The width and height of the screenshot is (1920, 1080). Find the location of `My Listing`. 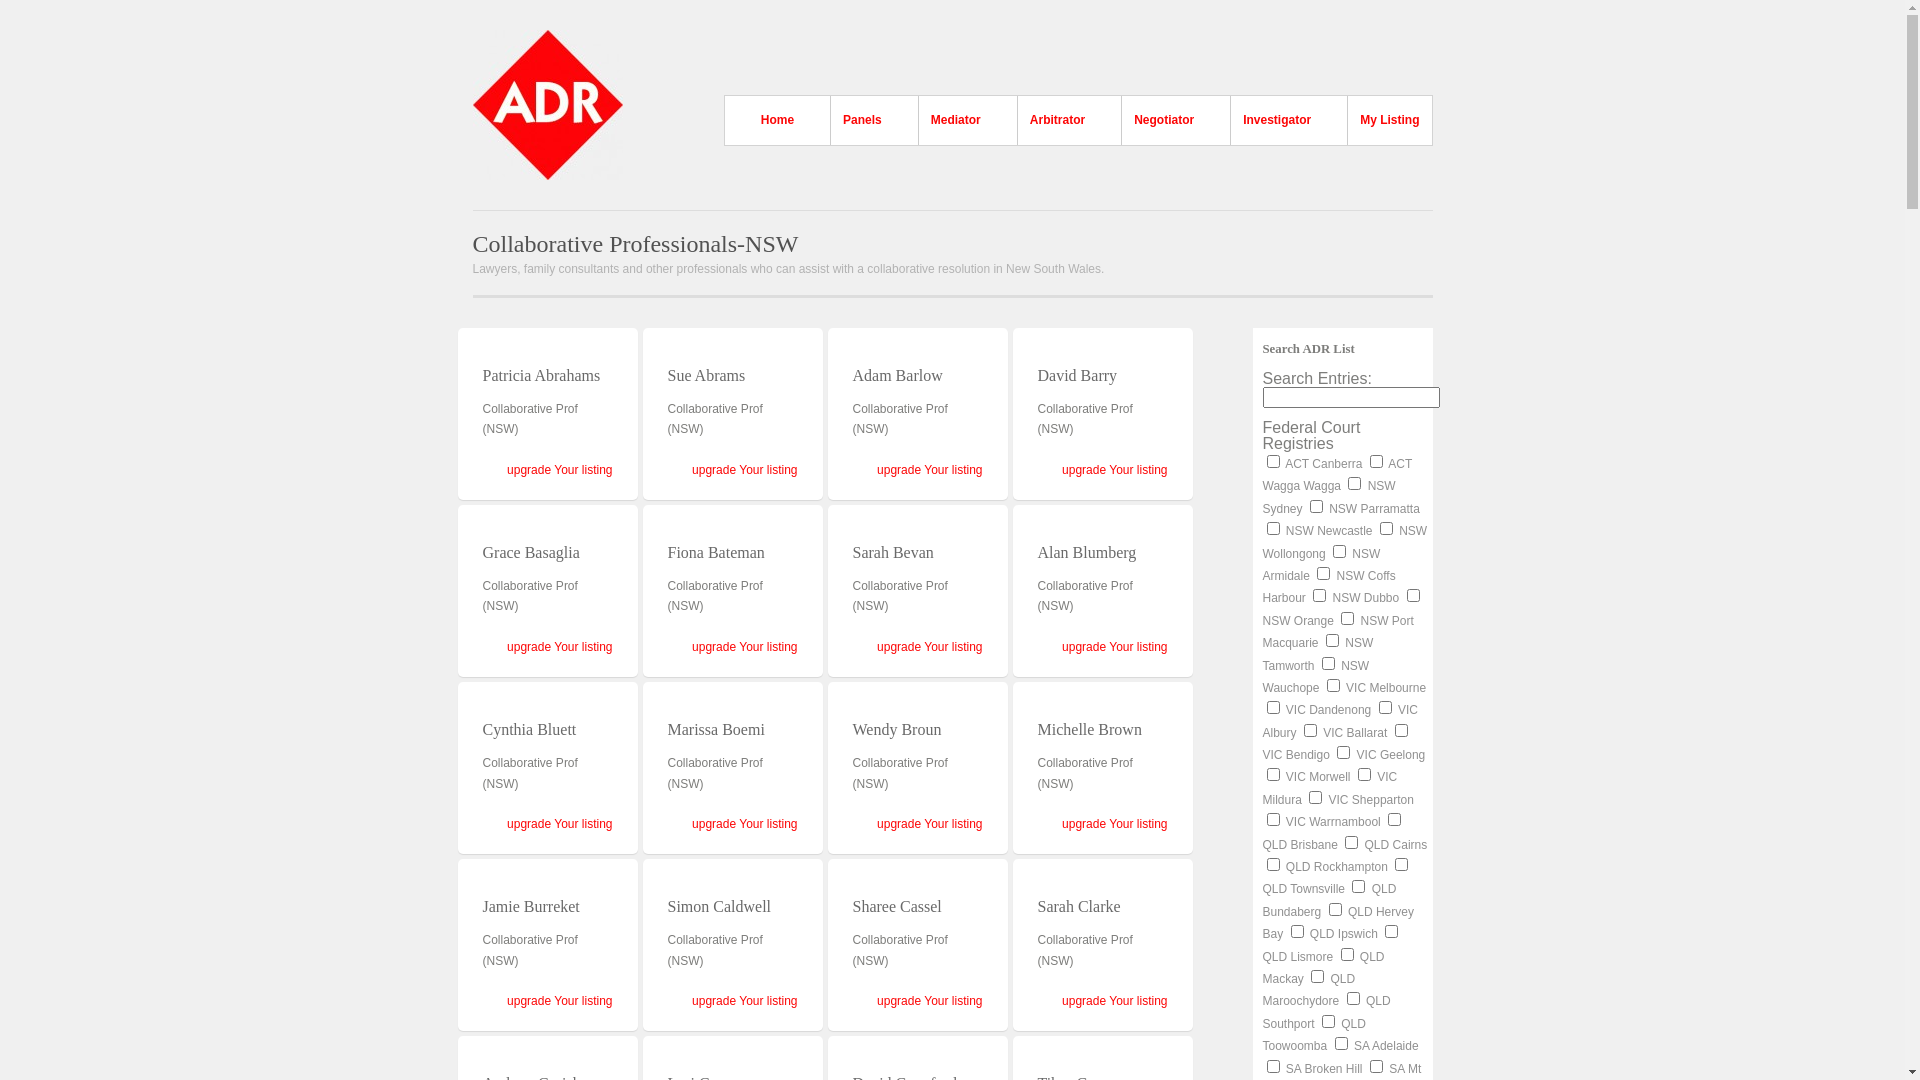

My Listing is located at coordinates (1389, 120).